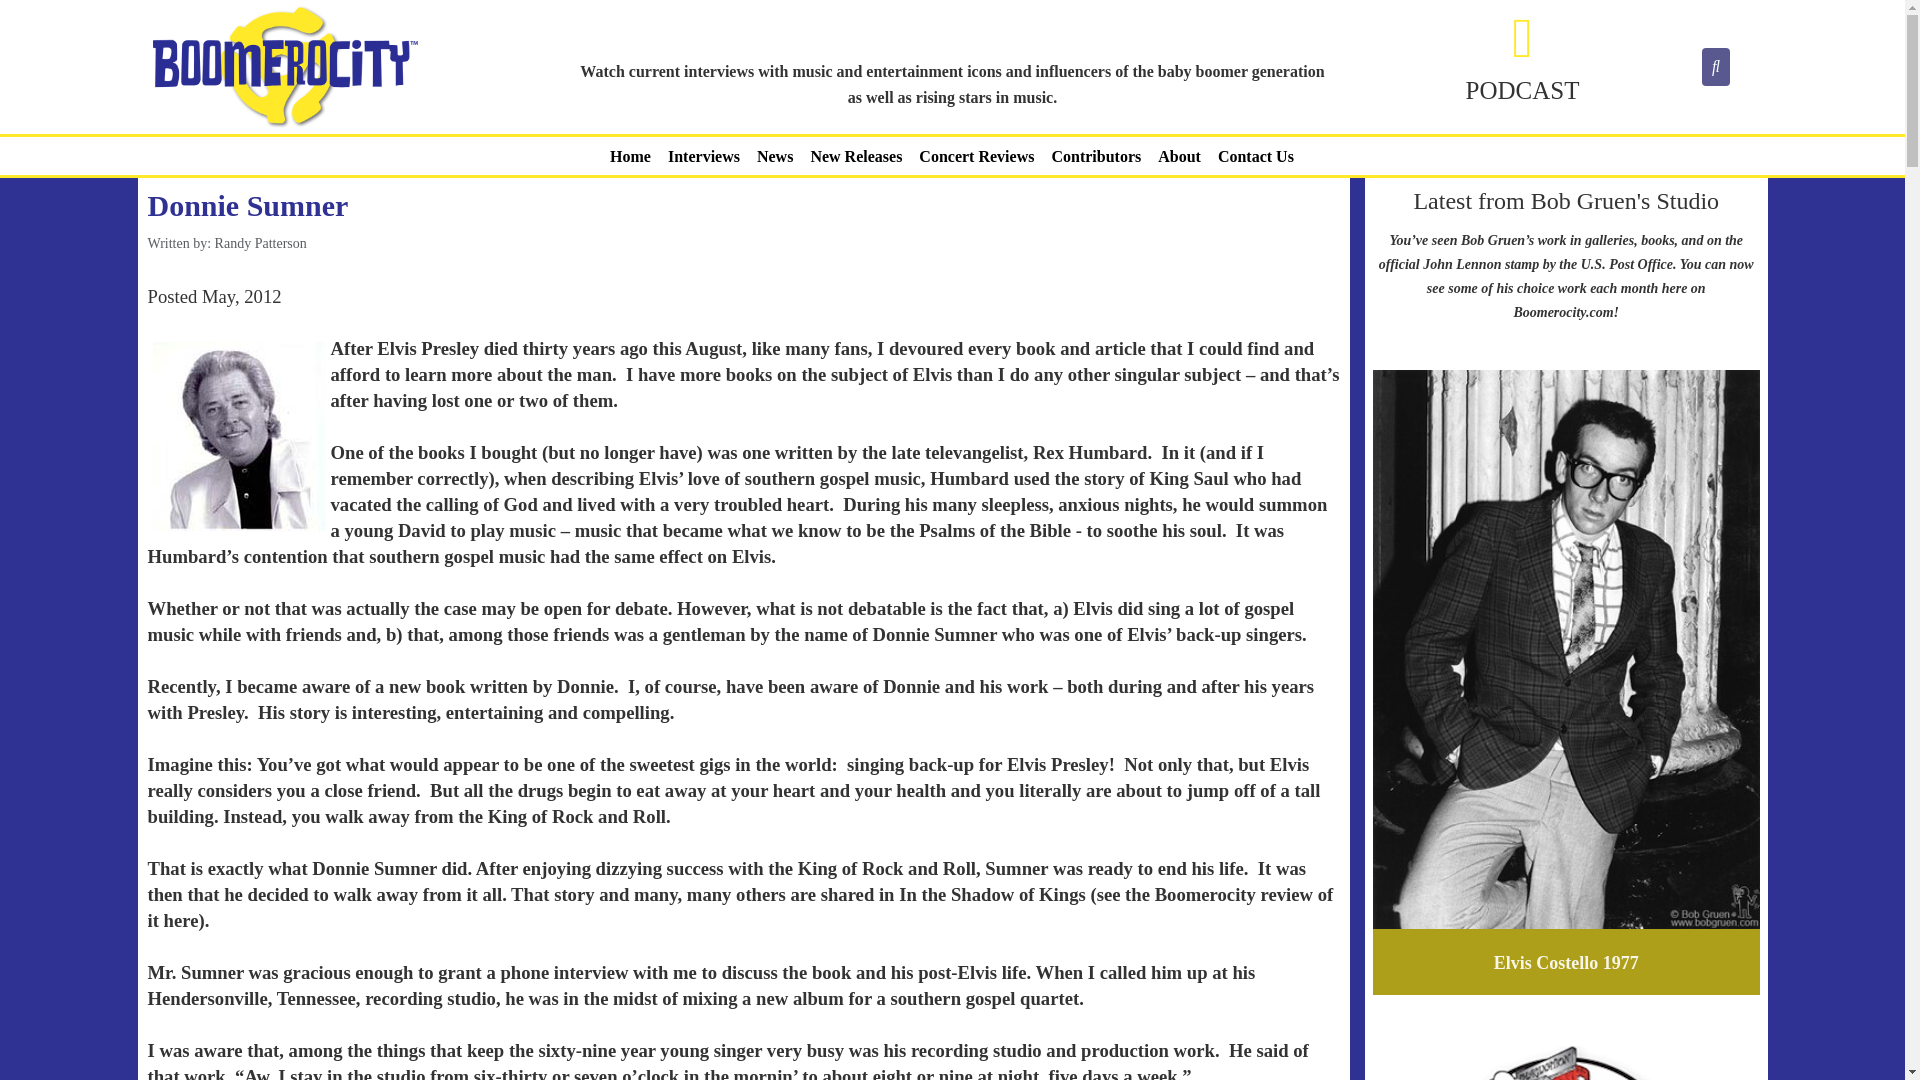 This screenshot has height=1080, width=1920. I want to click on Contact Us, so click(1255, 156).